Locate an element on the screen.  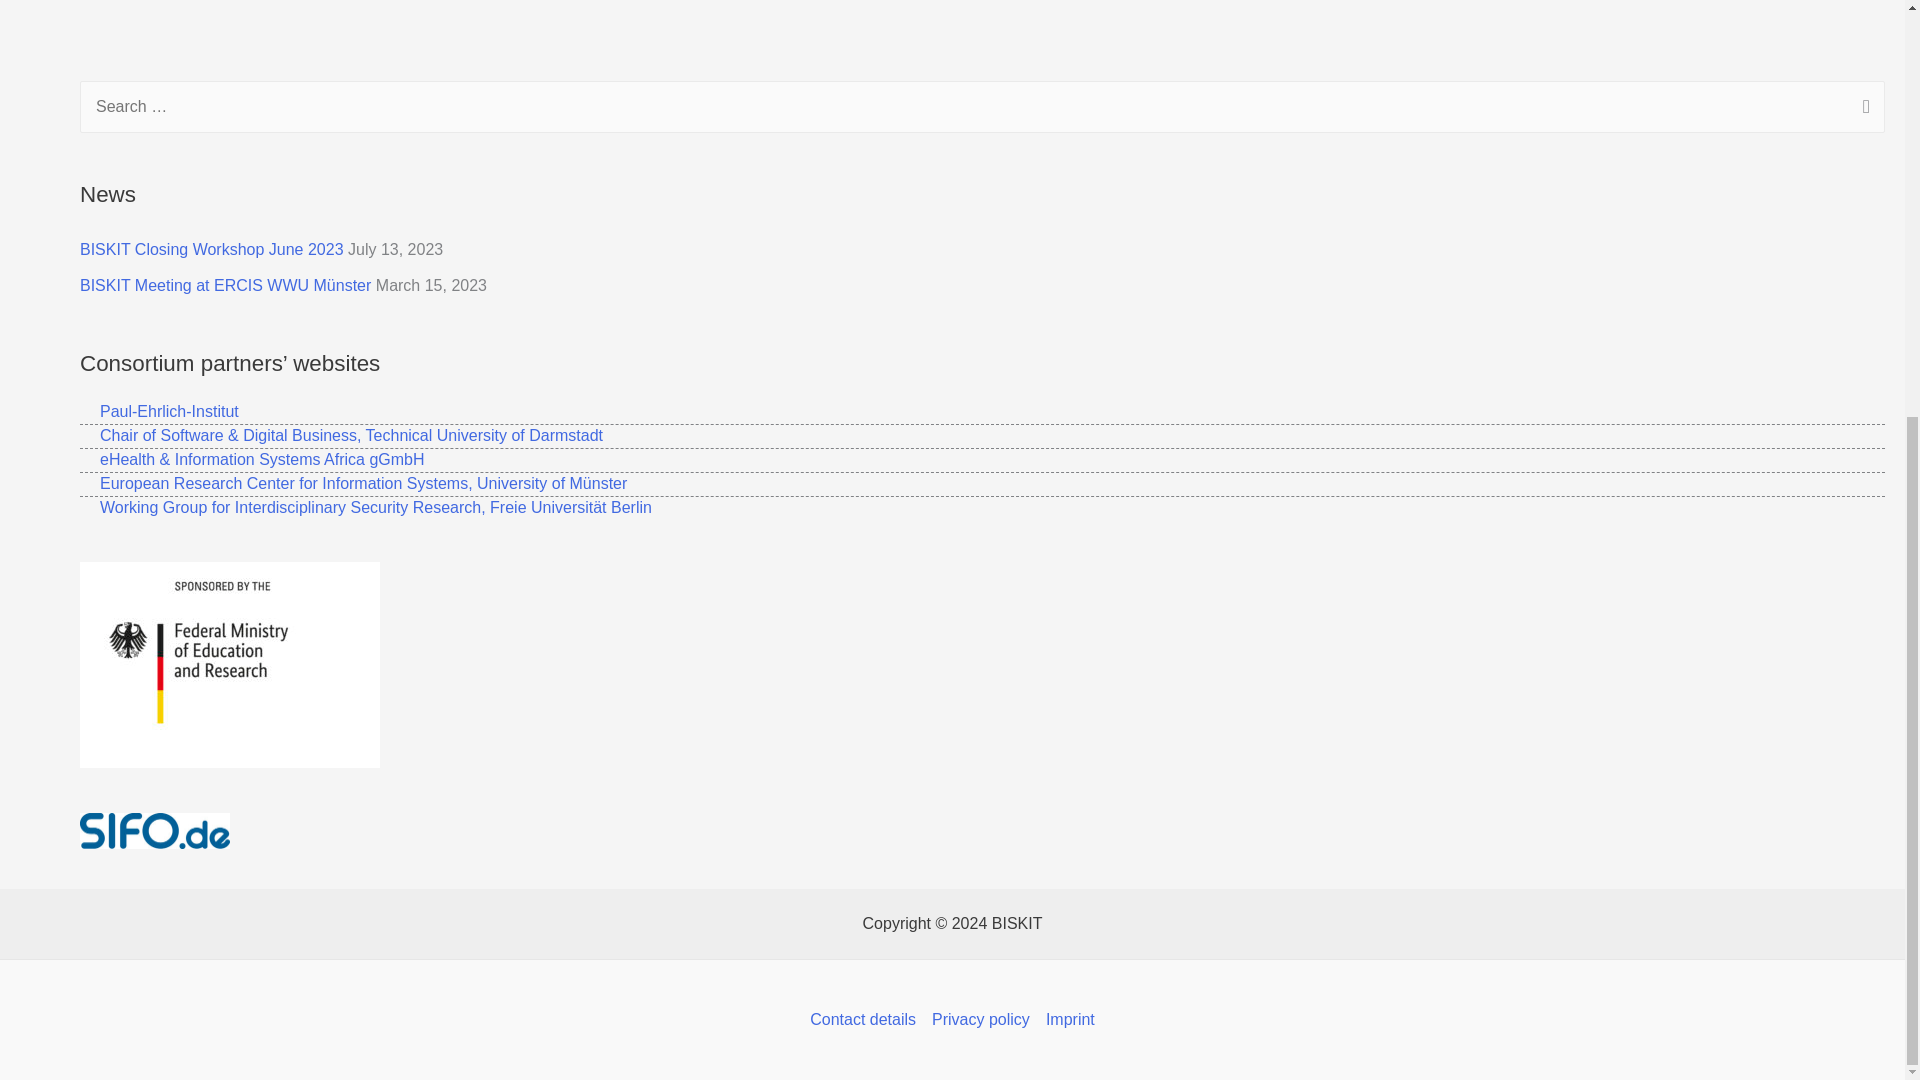
Contact details is located at coordinates (866, 1020).